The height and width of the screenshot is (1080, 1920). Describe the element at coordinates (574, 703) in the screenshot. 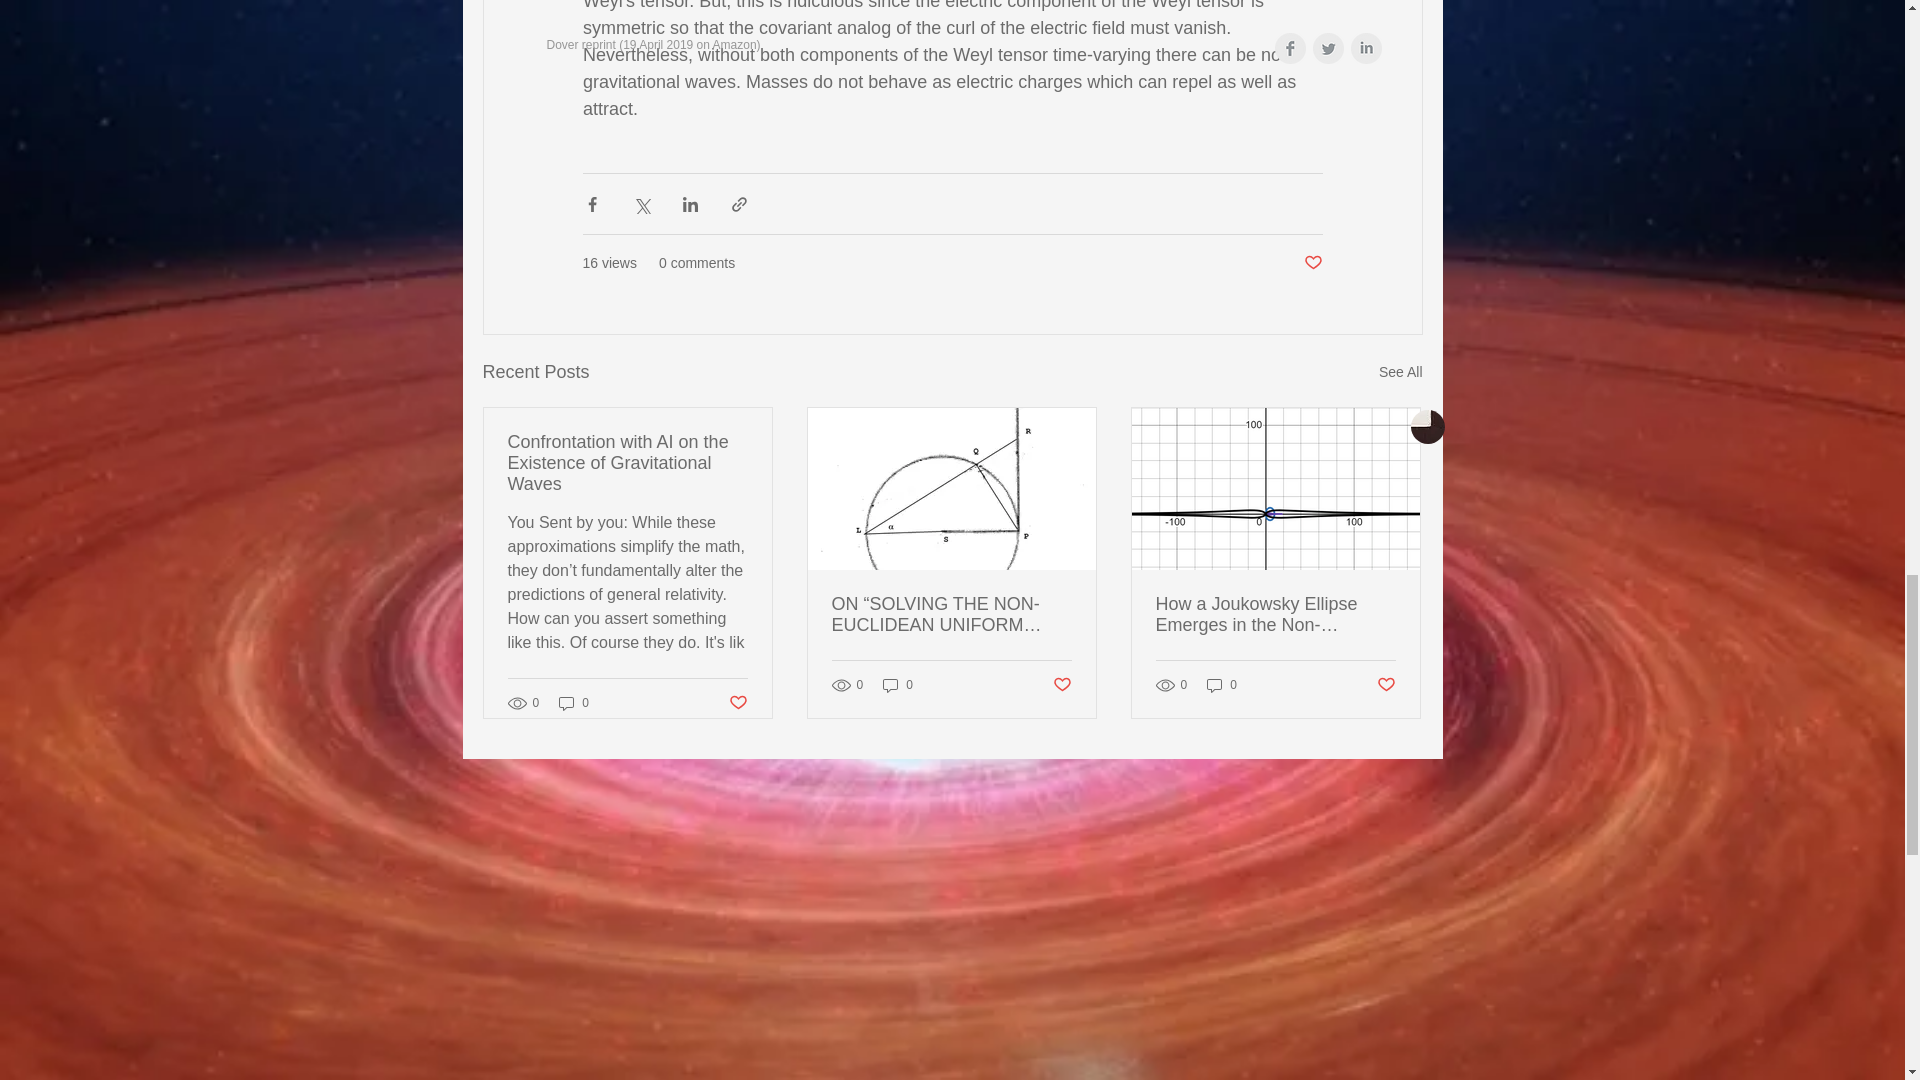

I see `0` at that location.